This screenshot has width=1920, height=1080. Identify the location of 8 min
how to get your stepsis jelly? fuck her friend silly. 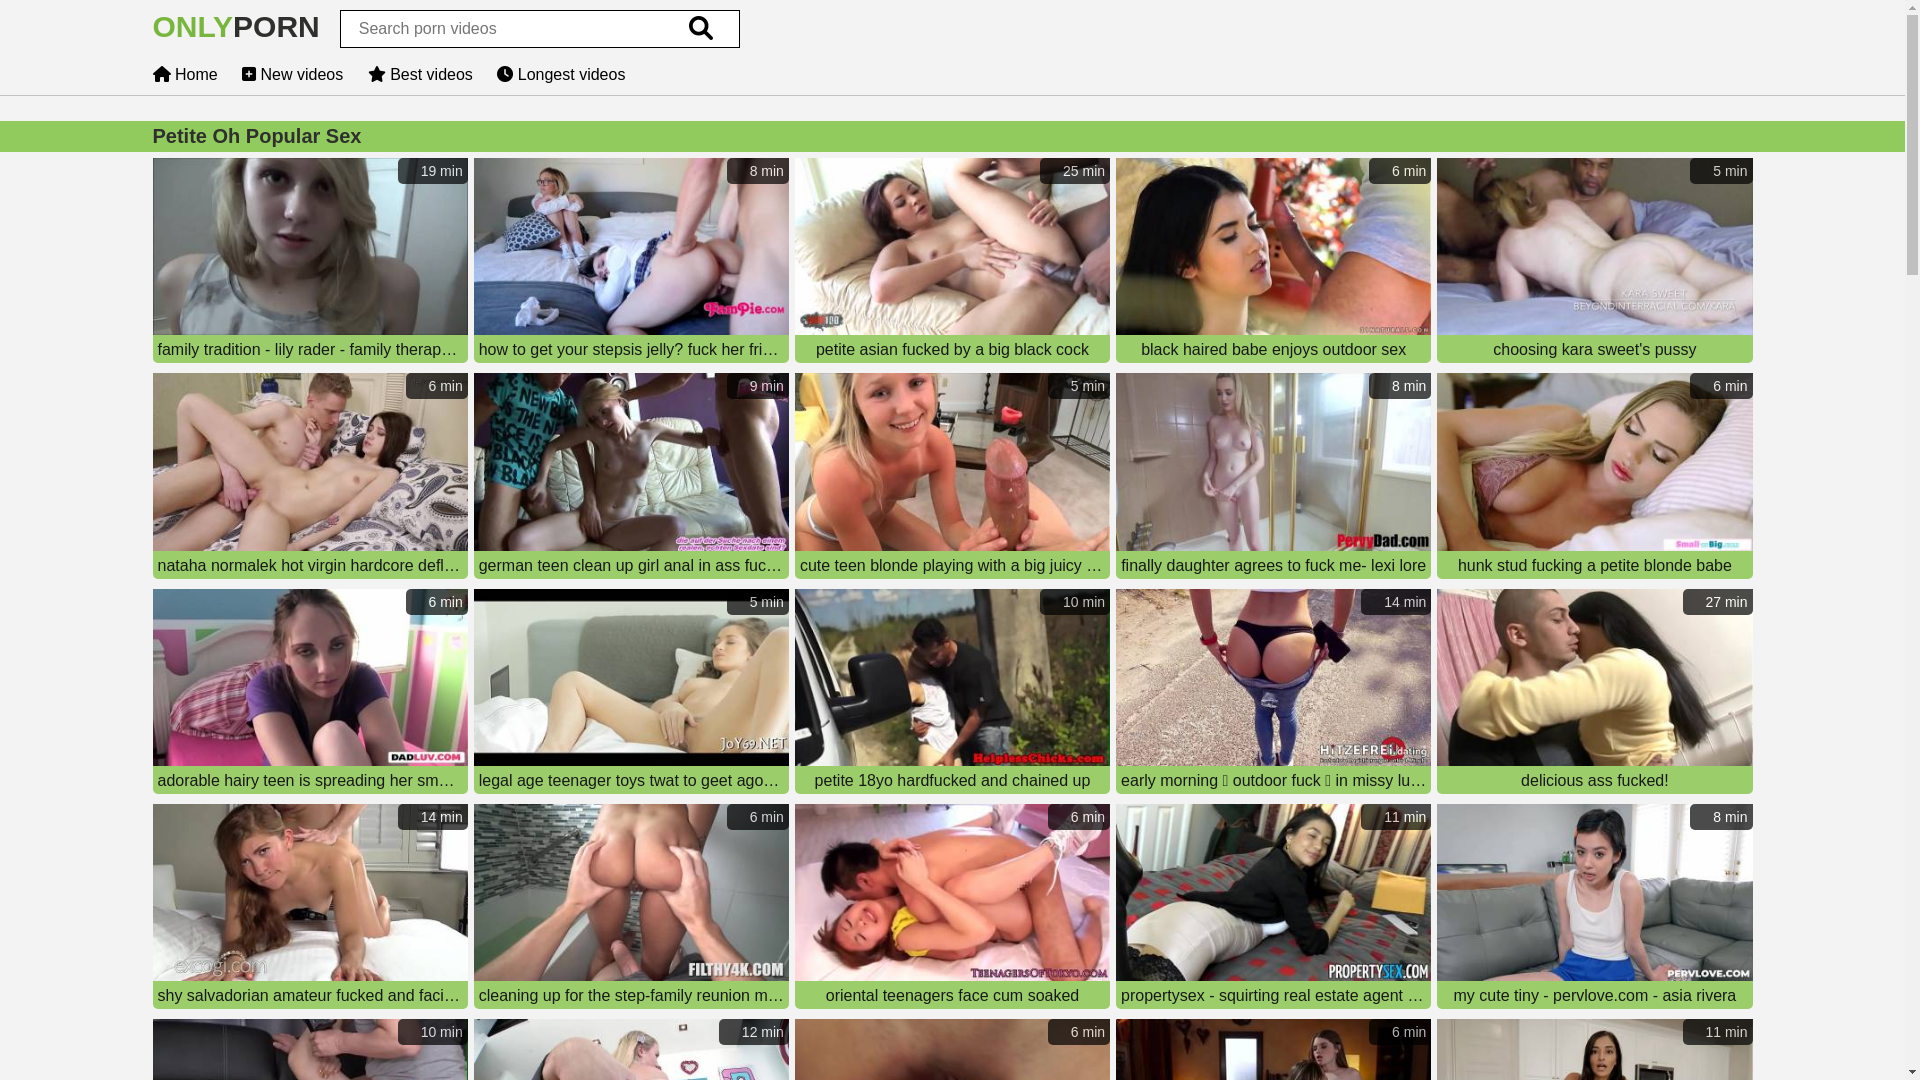
(632, 262).